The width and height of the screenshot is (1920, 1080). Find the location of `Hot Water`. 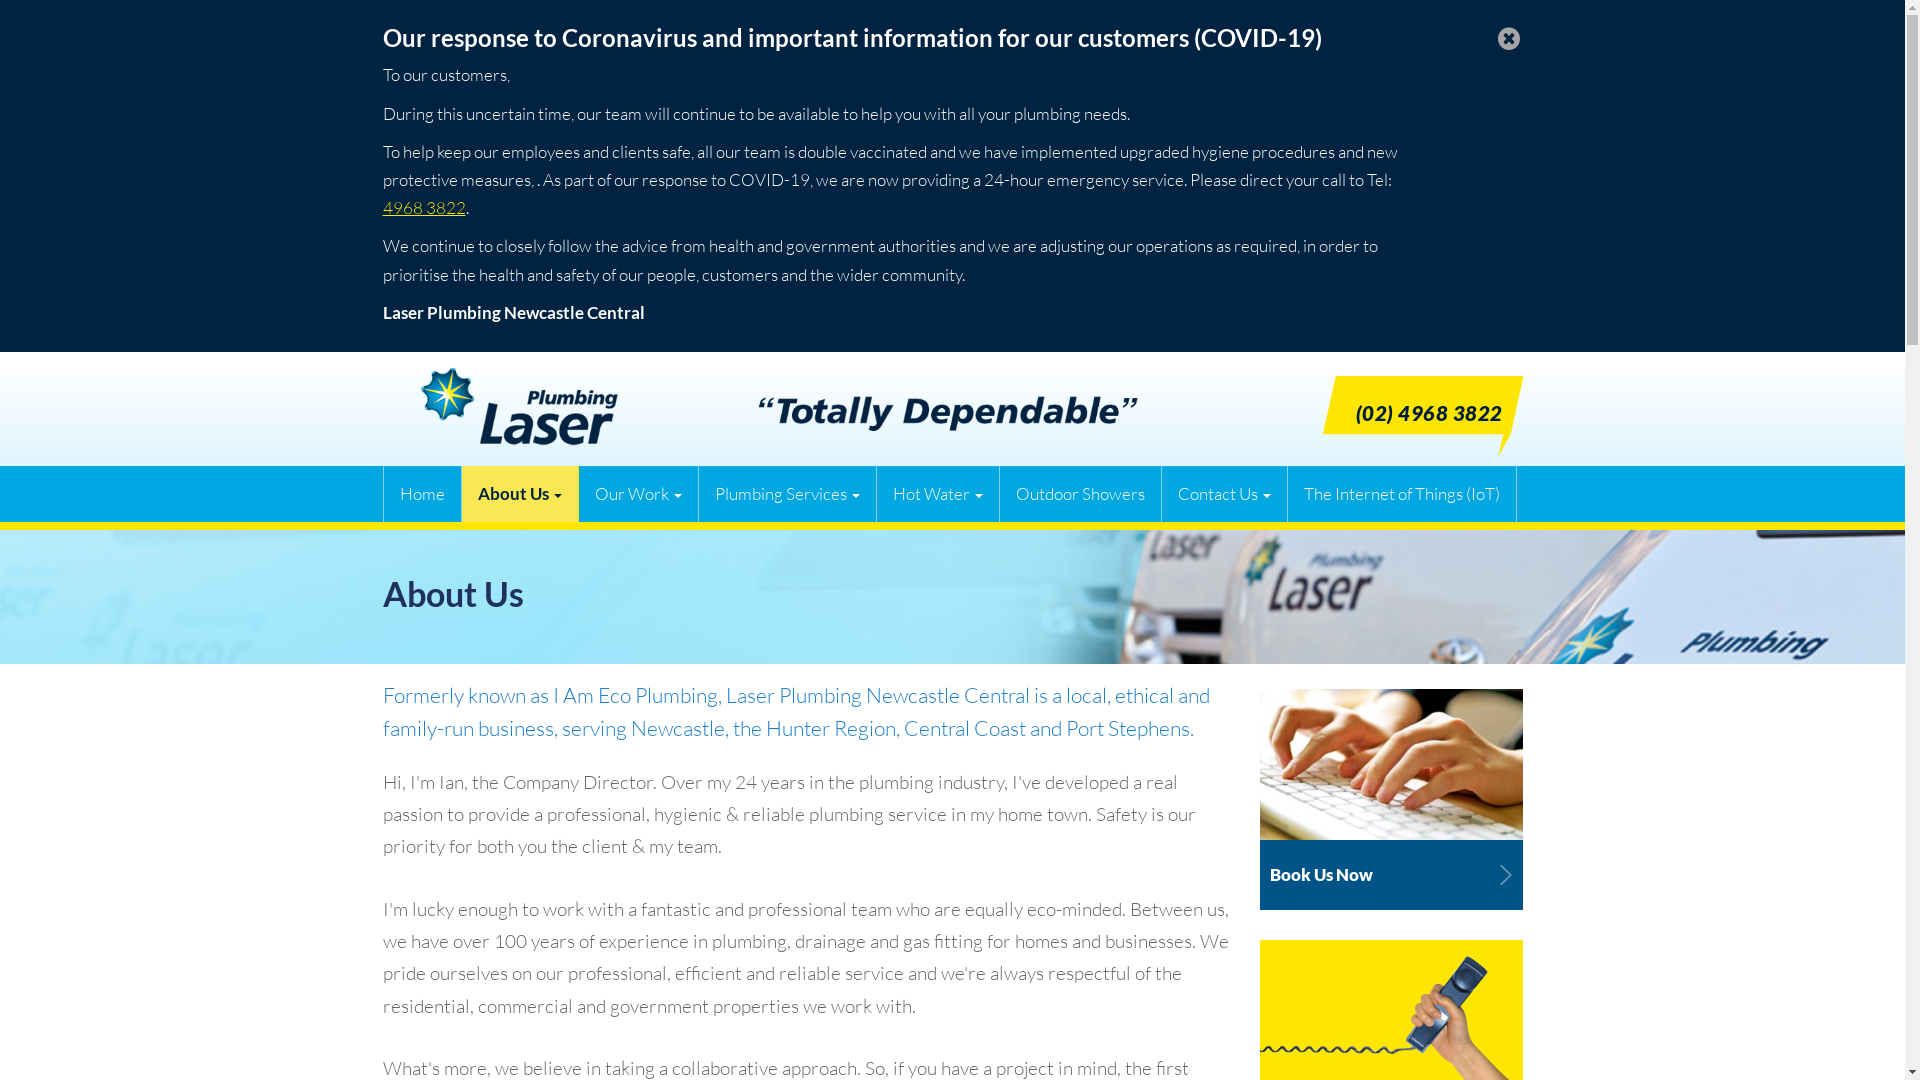

Hot Water is located at coordinates (937, 494).